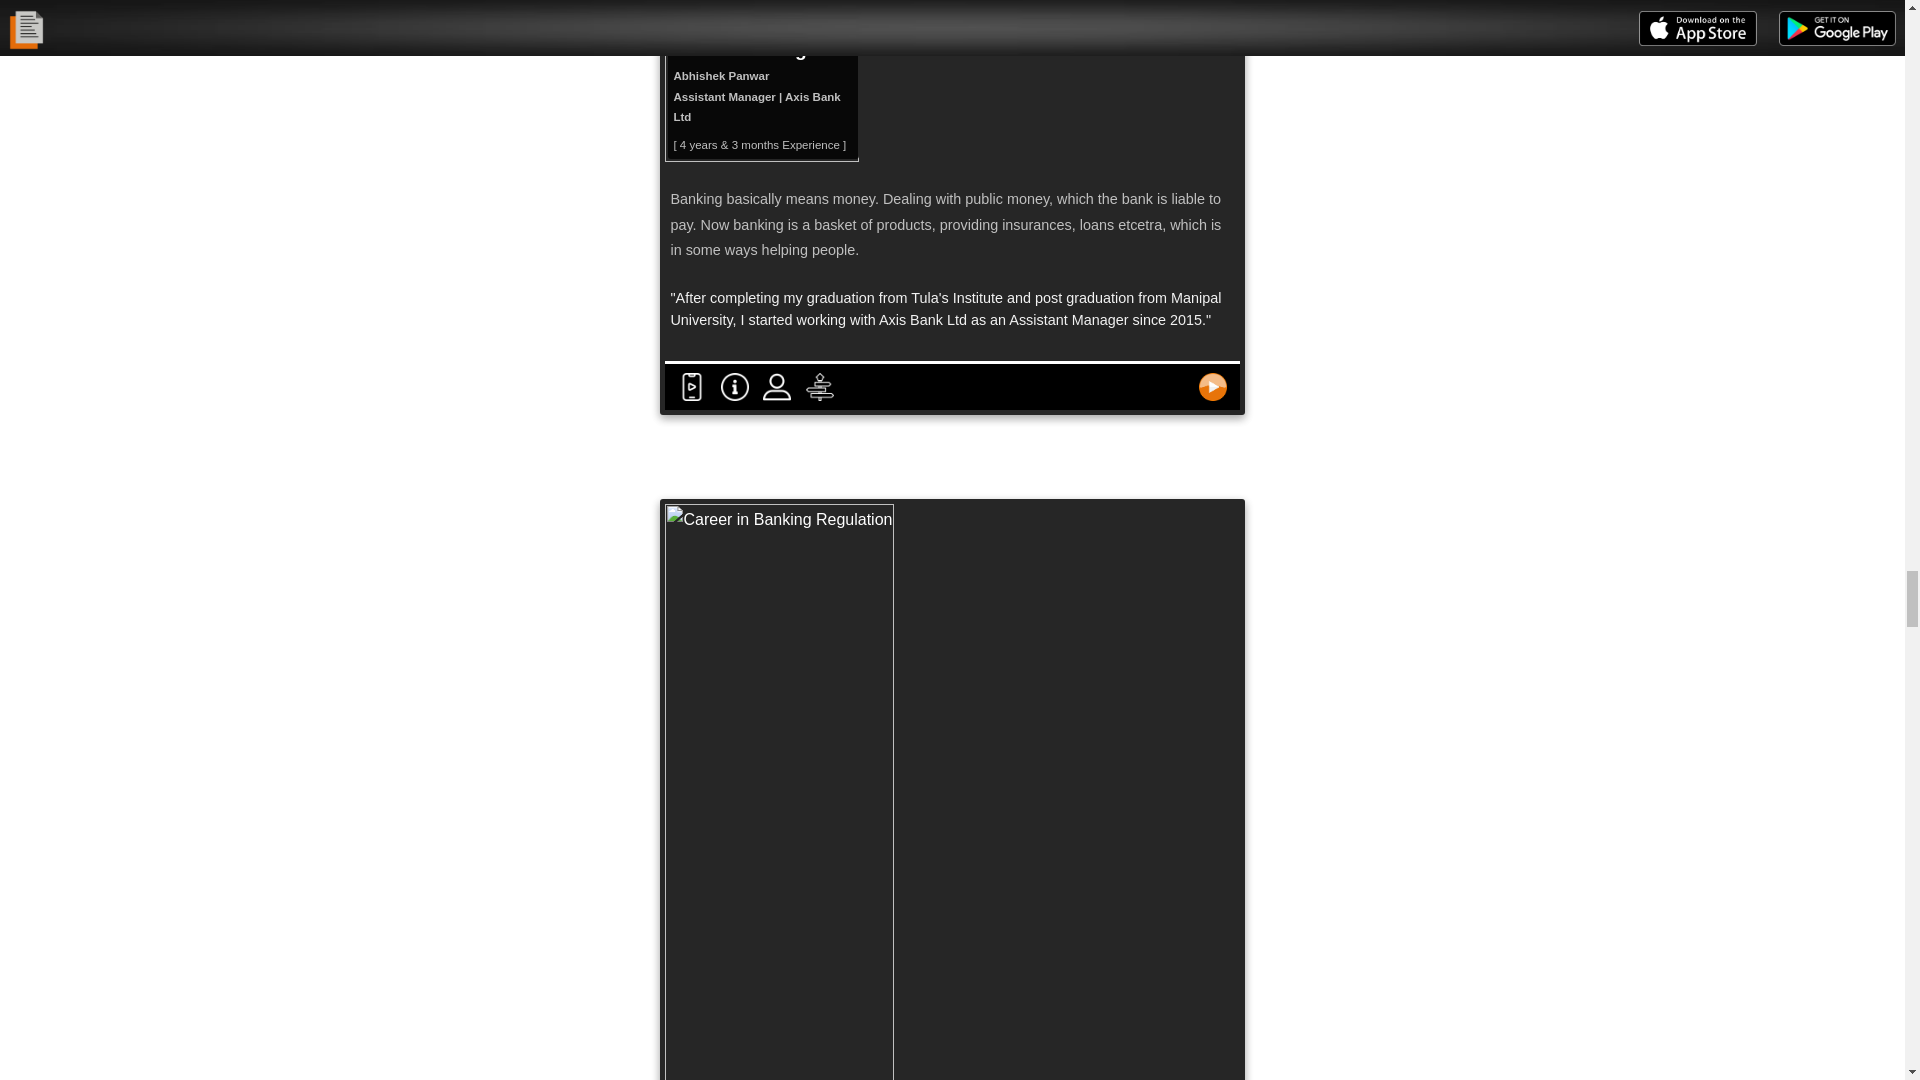  Describe the element at coordinates (761, 81) in the screenshot. I see `Career in Retail Banking` at that location.